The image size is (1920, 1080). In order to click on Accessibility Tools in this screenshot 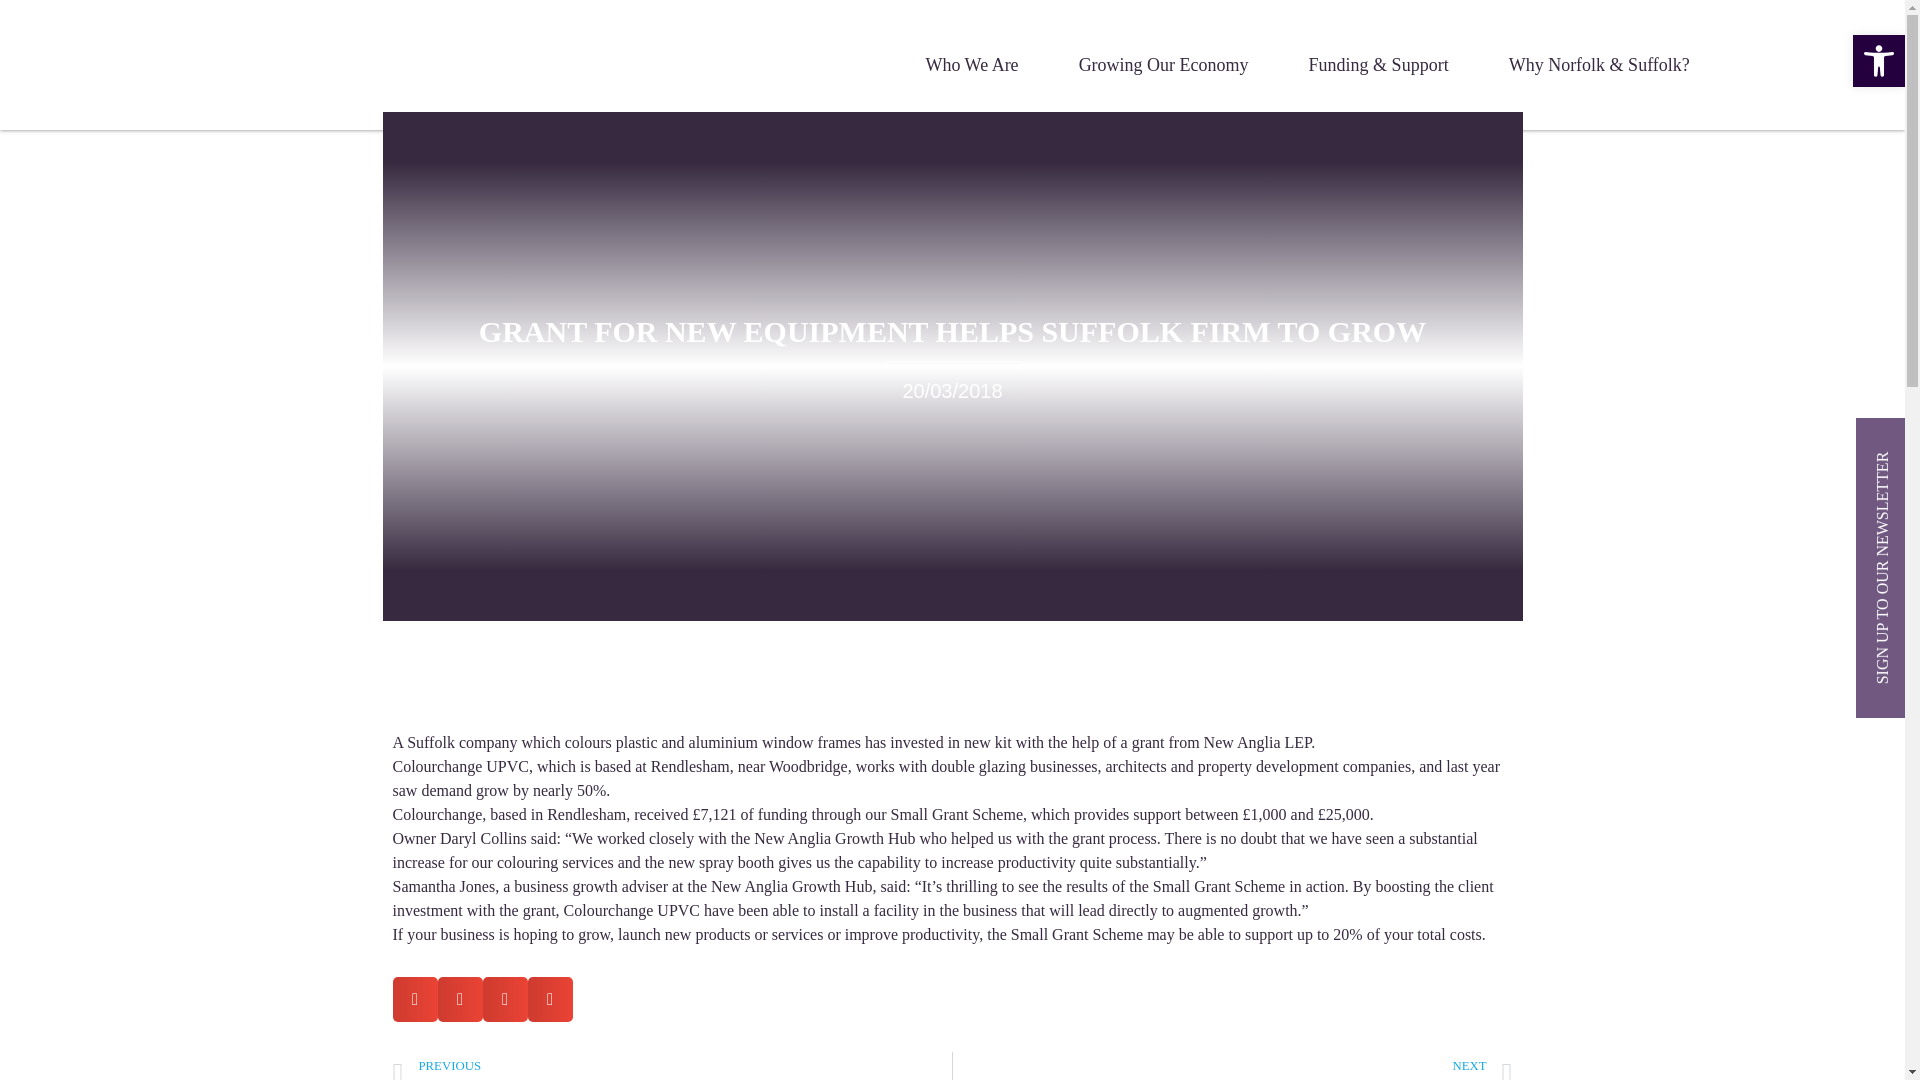, I will do `click(1878, 60)`.